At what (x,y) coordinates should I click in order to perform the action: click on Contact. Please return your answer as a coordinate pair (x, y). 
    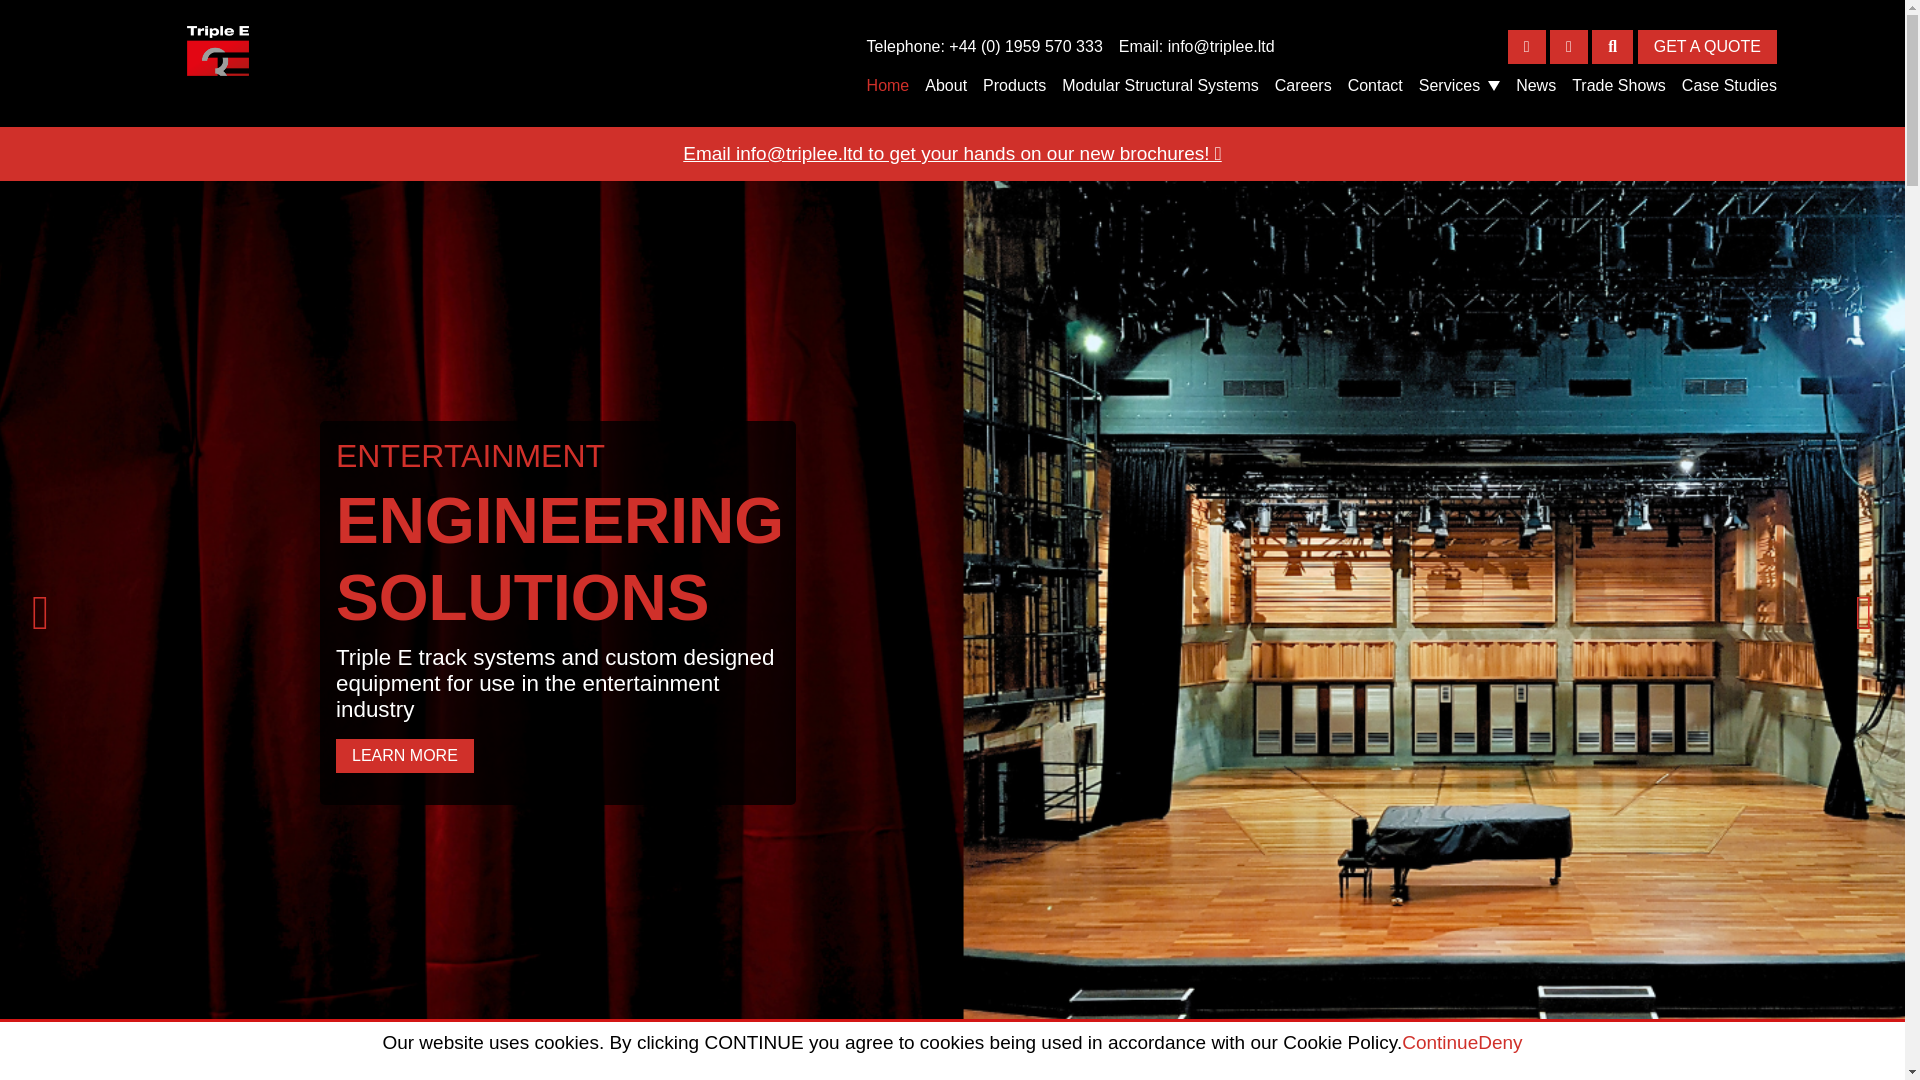
    Looking at the image, I should click on (1375, 84).